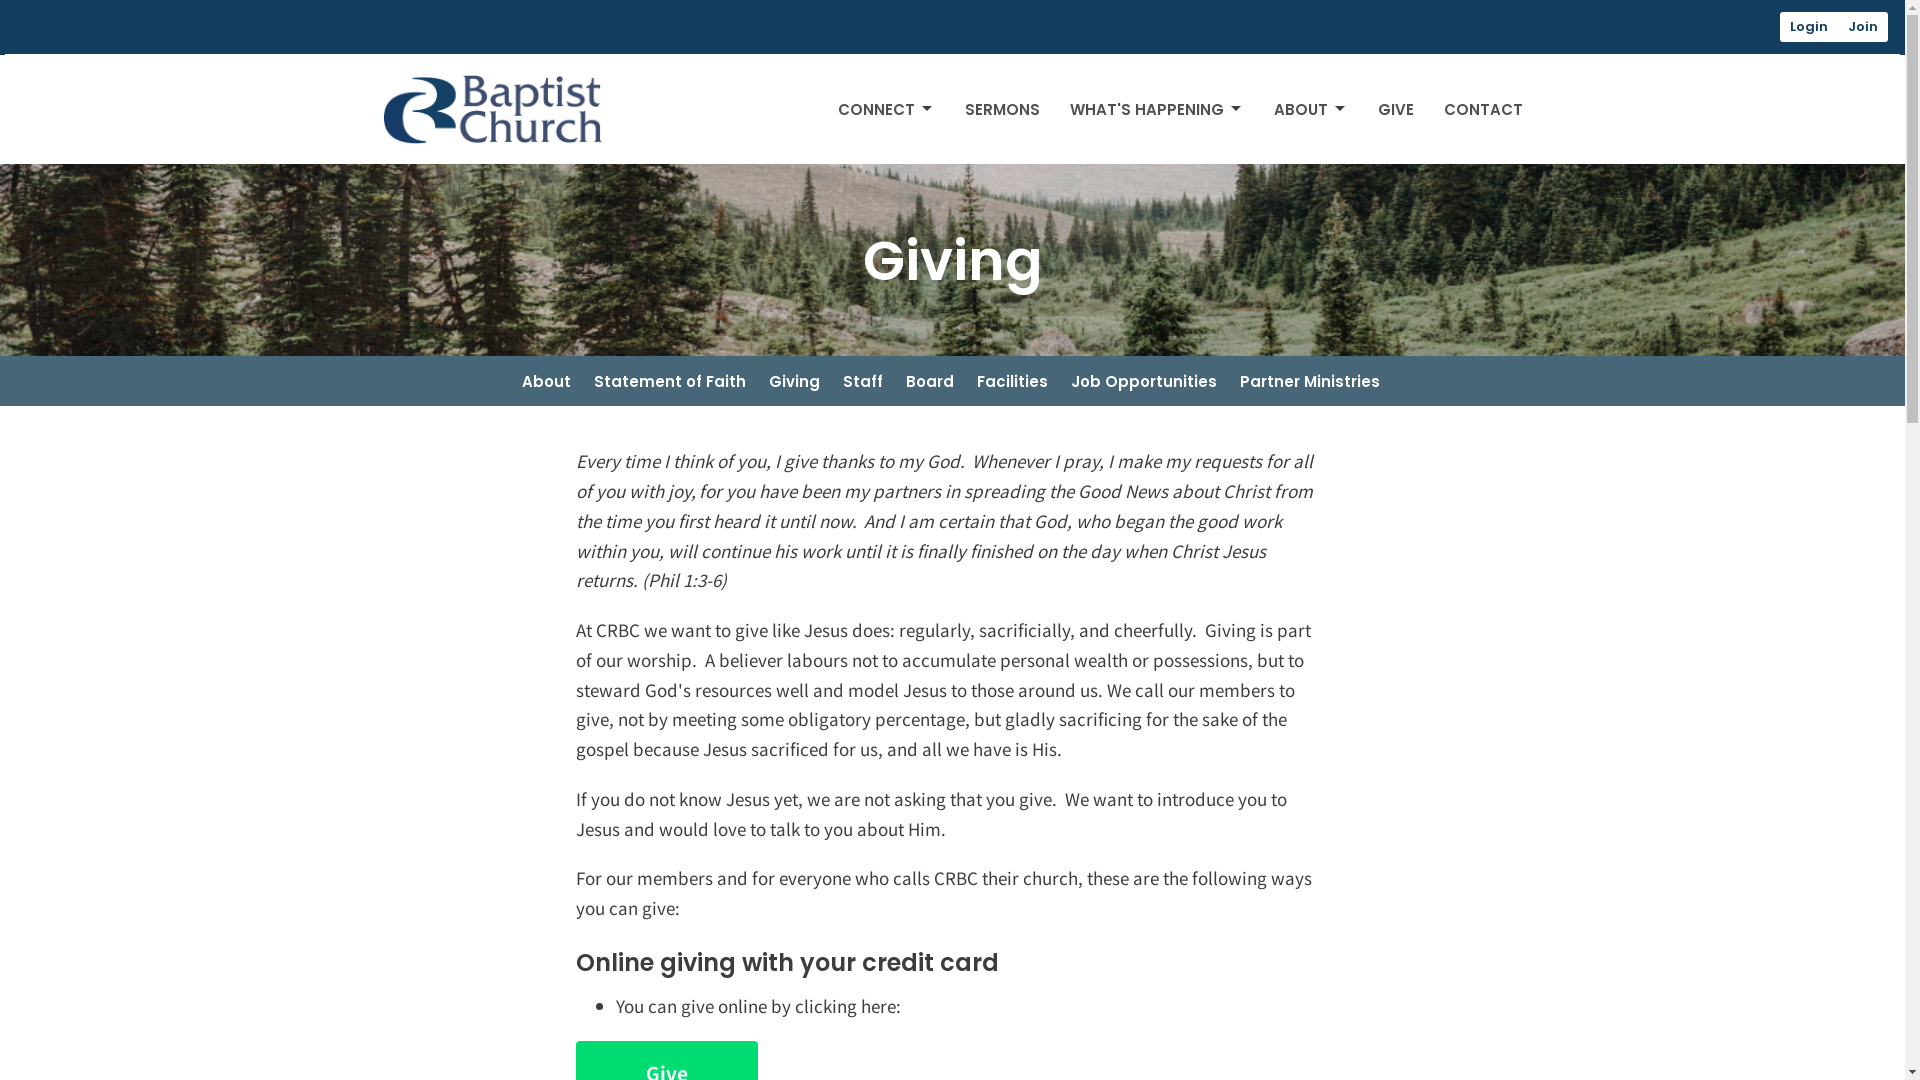 Image resolution: width=1920 pixels, height=1080 pixels. What do you see at coordinates (1012, 381) in the screenshot?
I see `Facilities` at bounding box center [1012, 381].